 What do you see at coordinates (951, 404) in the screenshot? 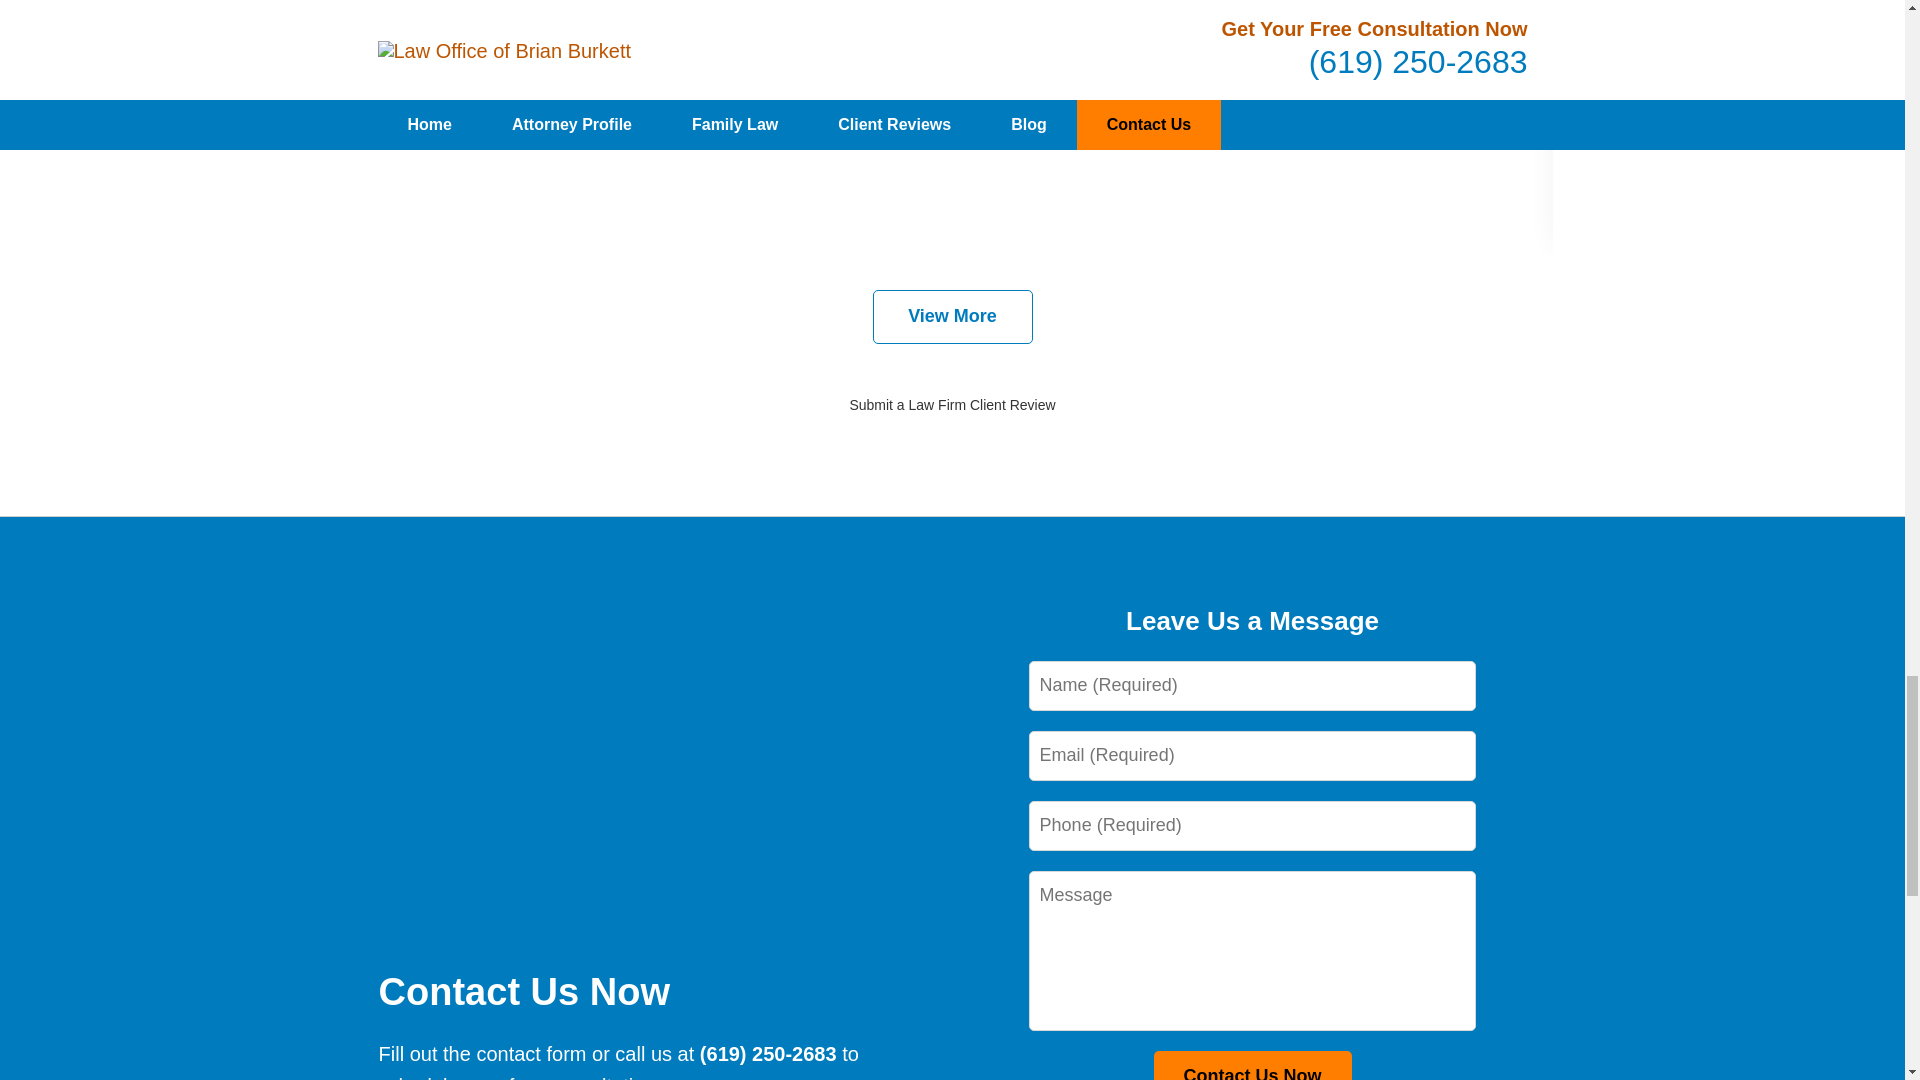
I see `Submit a Law Firm Client Review` at bounding box center [951, 404].